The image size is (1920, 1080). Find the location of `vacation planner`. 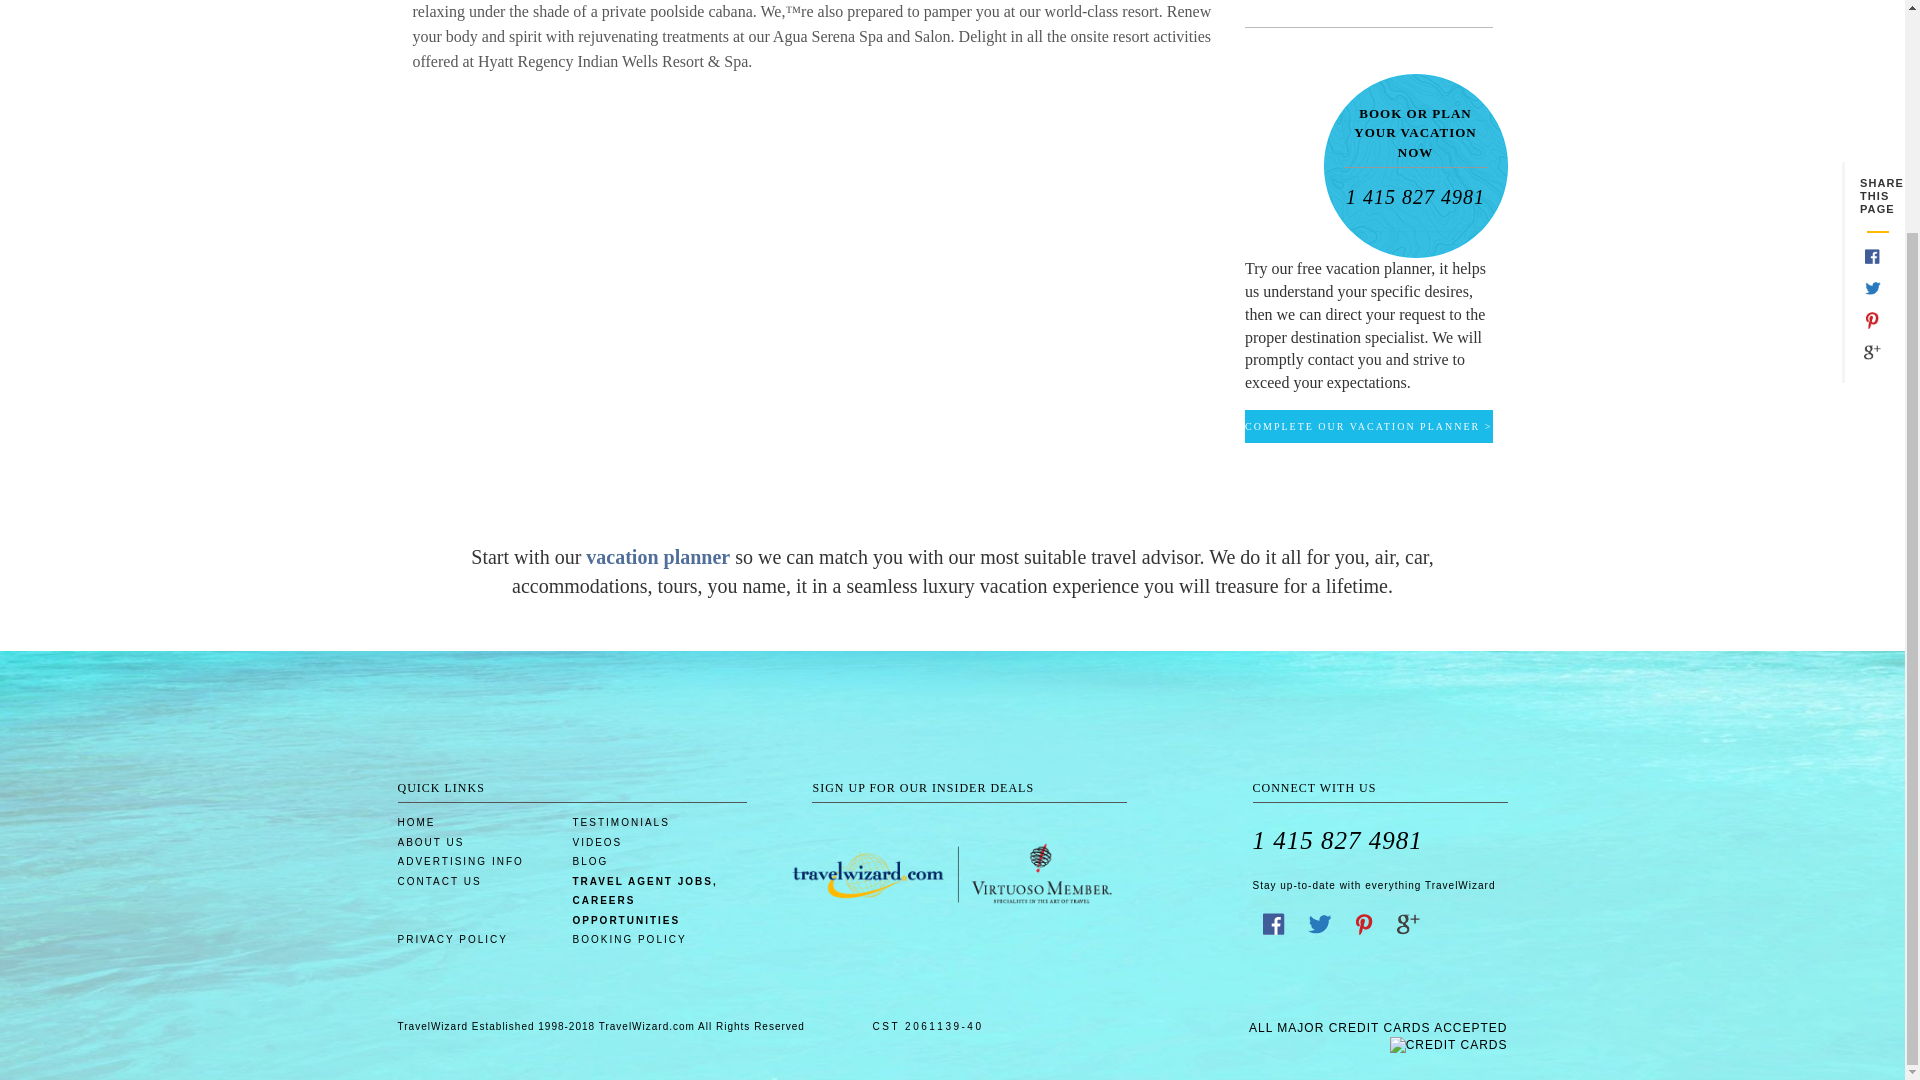

vacation planner is located at coordinates (660, 557).